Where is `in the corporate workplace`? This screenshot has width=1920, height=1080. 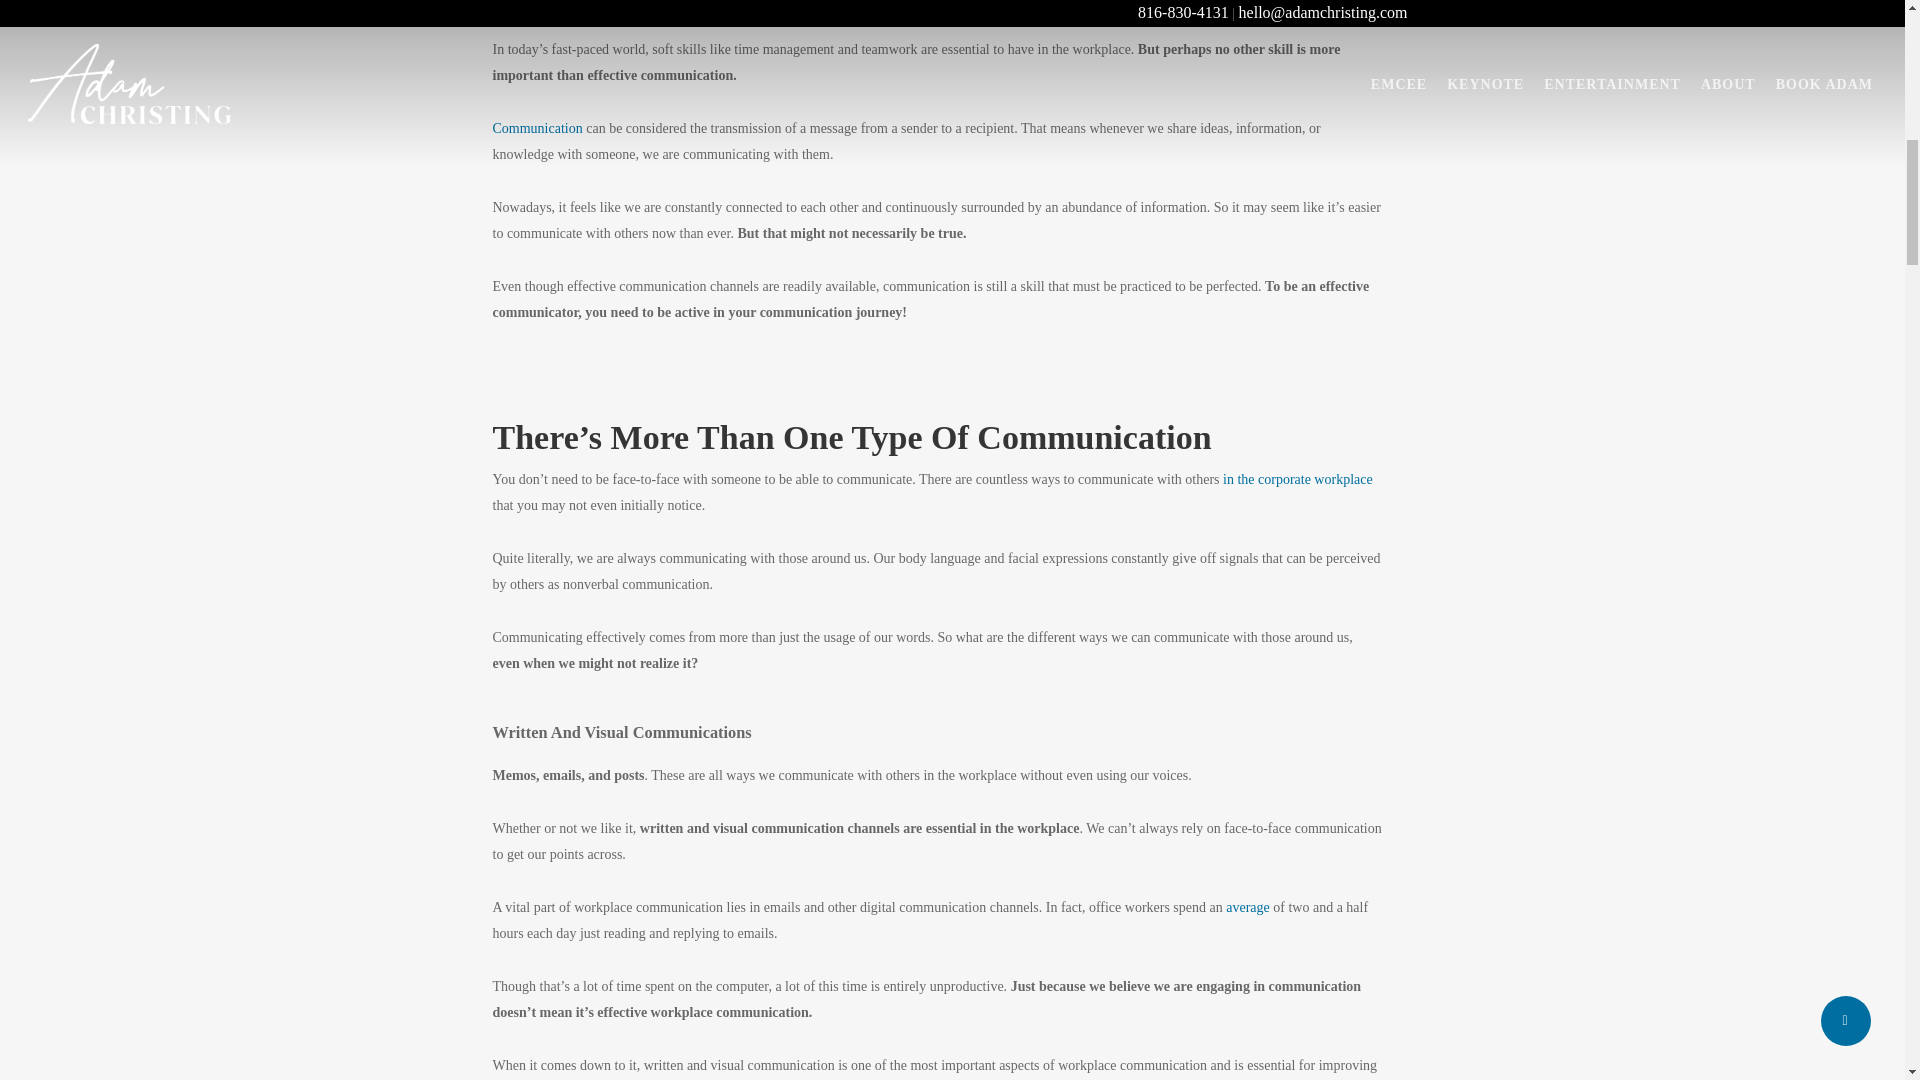
in the corporate workplace is located at coordinates (1298, 479).